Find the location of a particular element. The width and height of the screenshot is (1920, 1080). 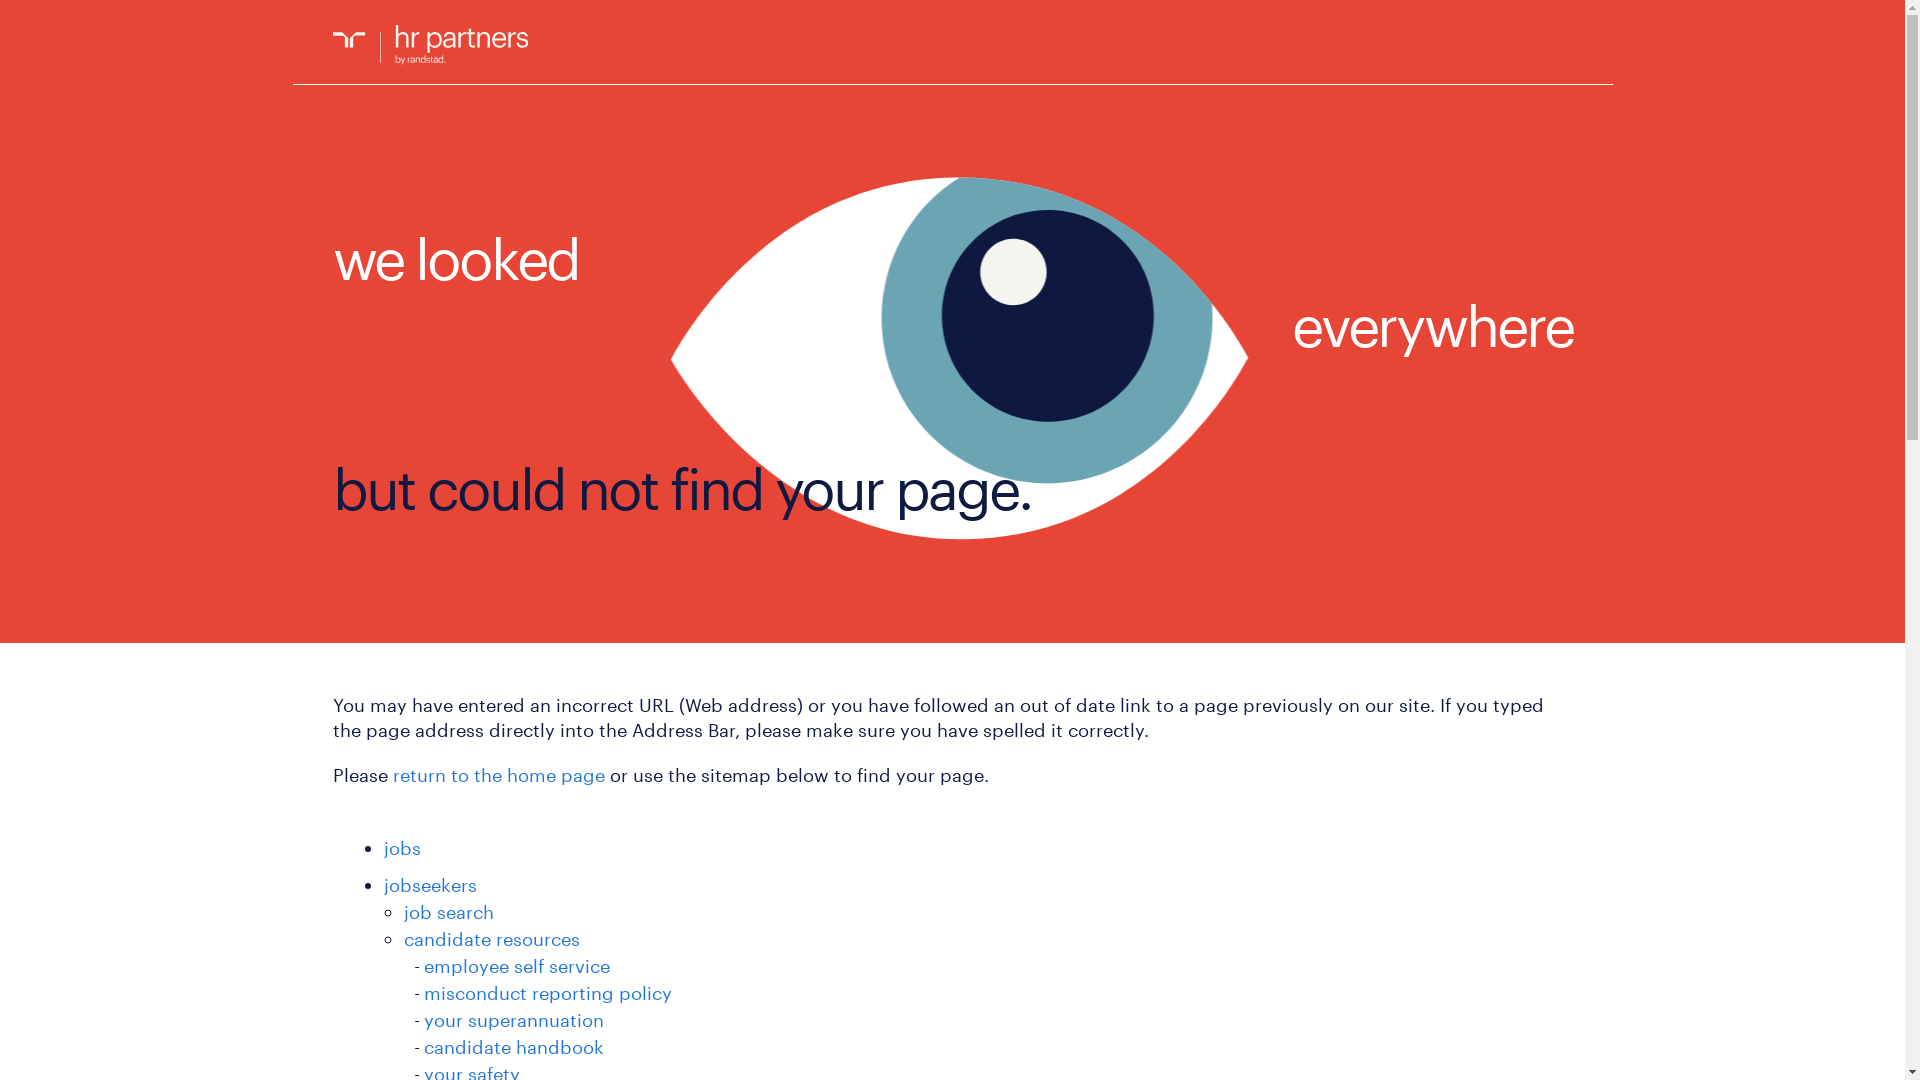

candidate handbook is located at coordinates (514, 1047).